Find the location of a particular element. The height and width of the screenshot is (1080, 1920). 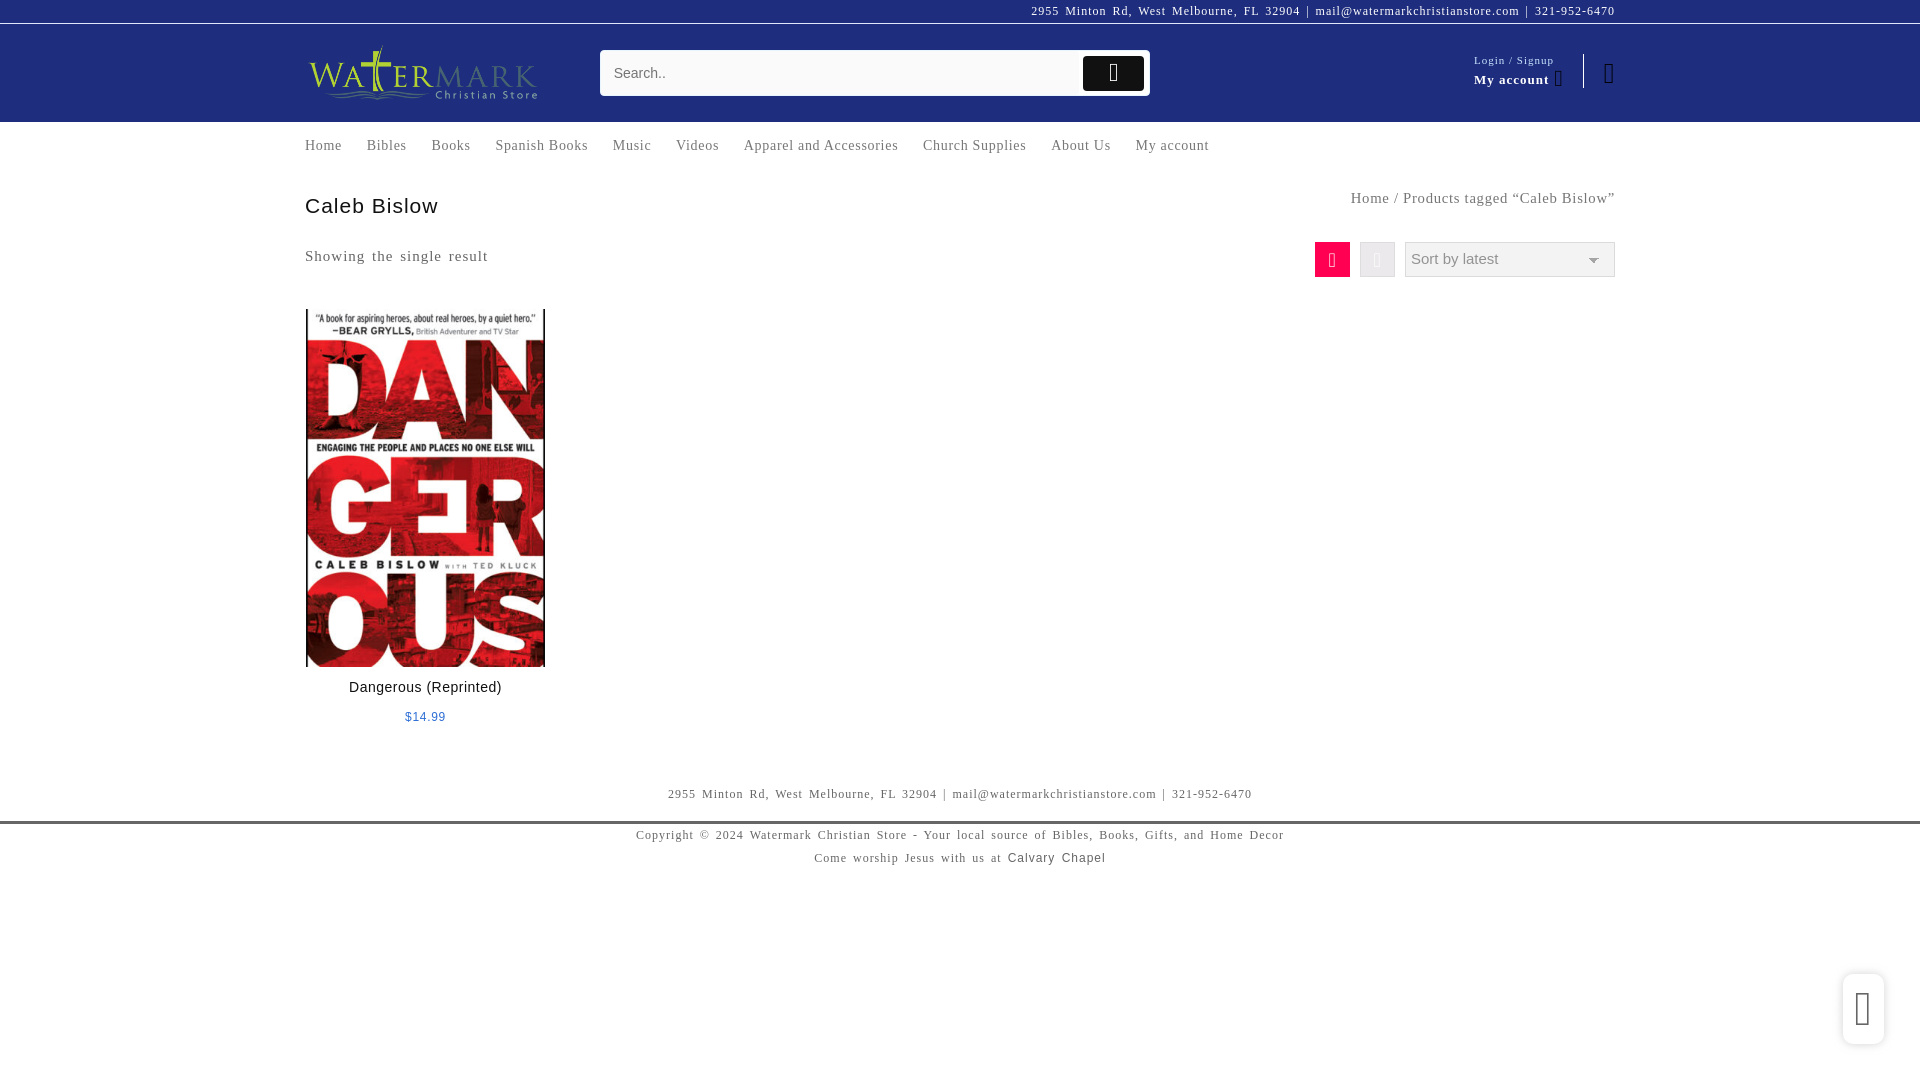

Search is located at coordinates (840, 73).